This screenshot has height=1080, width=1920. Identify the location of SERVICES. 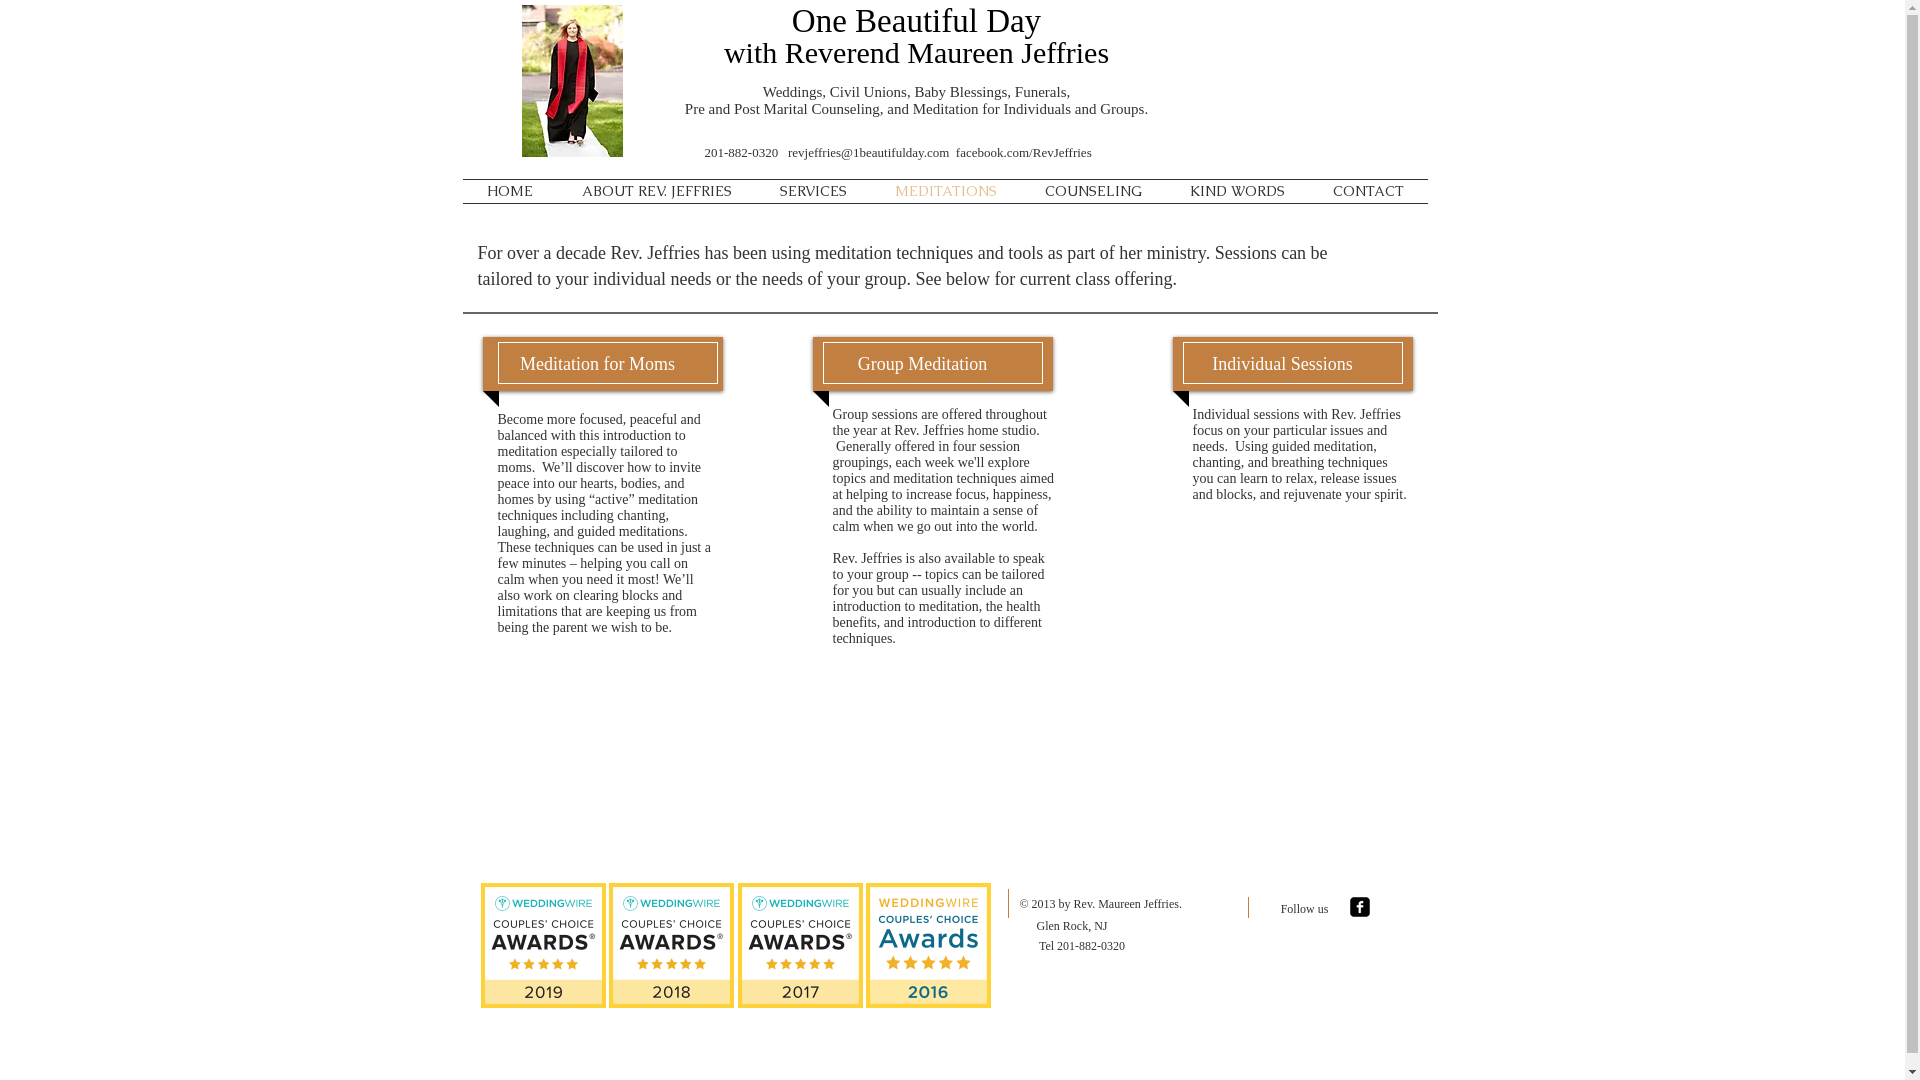
(814, 192).